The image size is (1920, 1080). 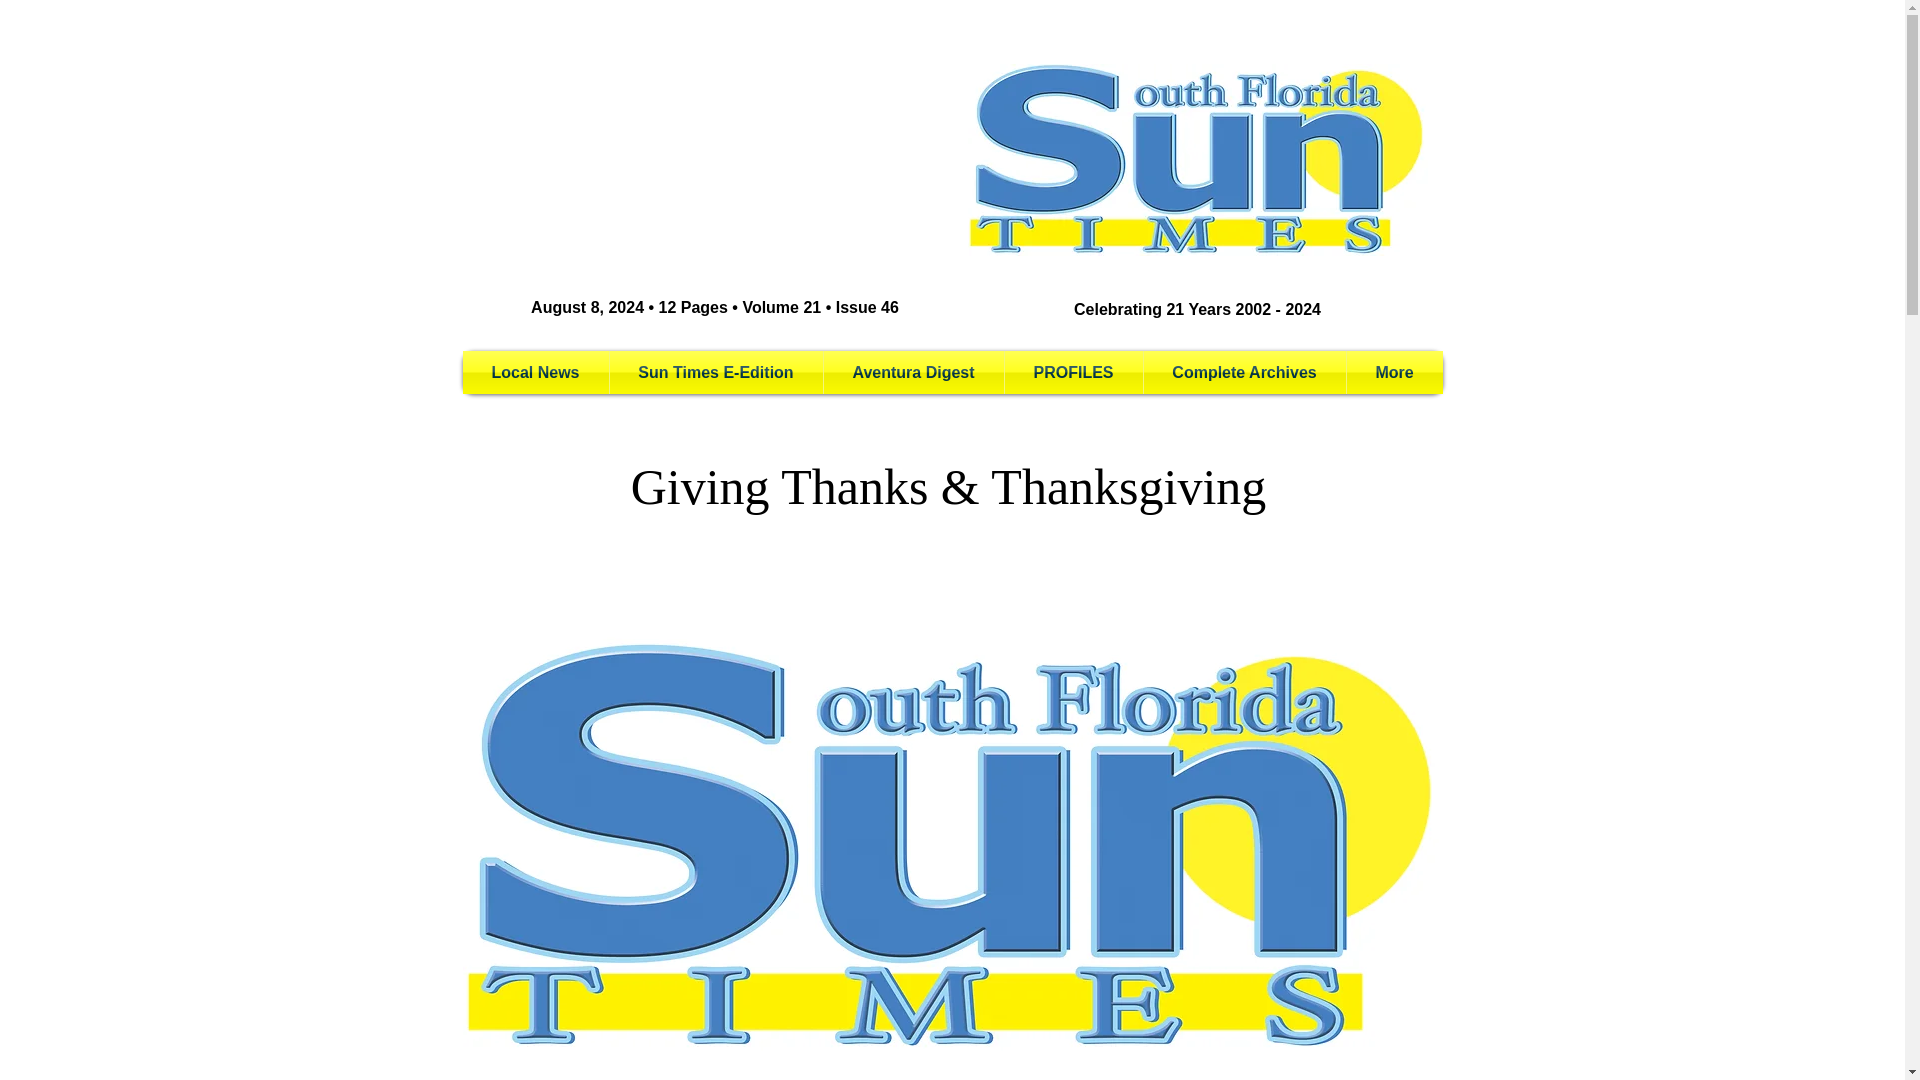 What do you see at coordinates (535, 372) in the screenshot?
I see `Local News` at bounding box center [535, 372].